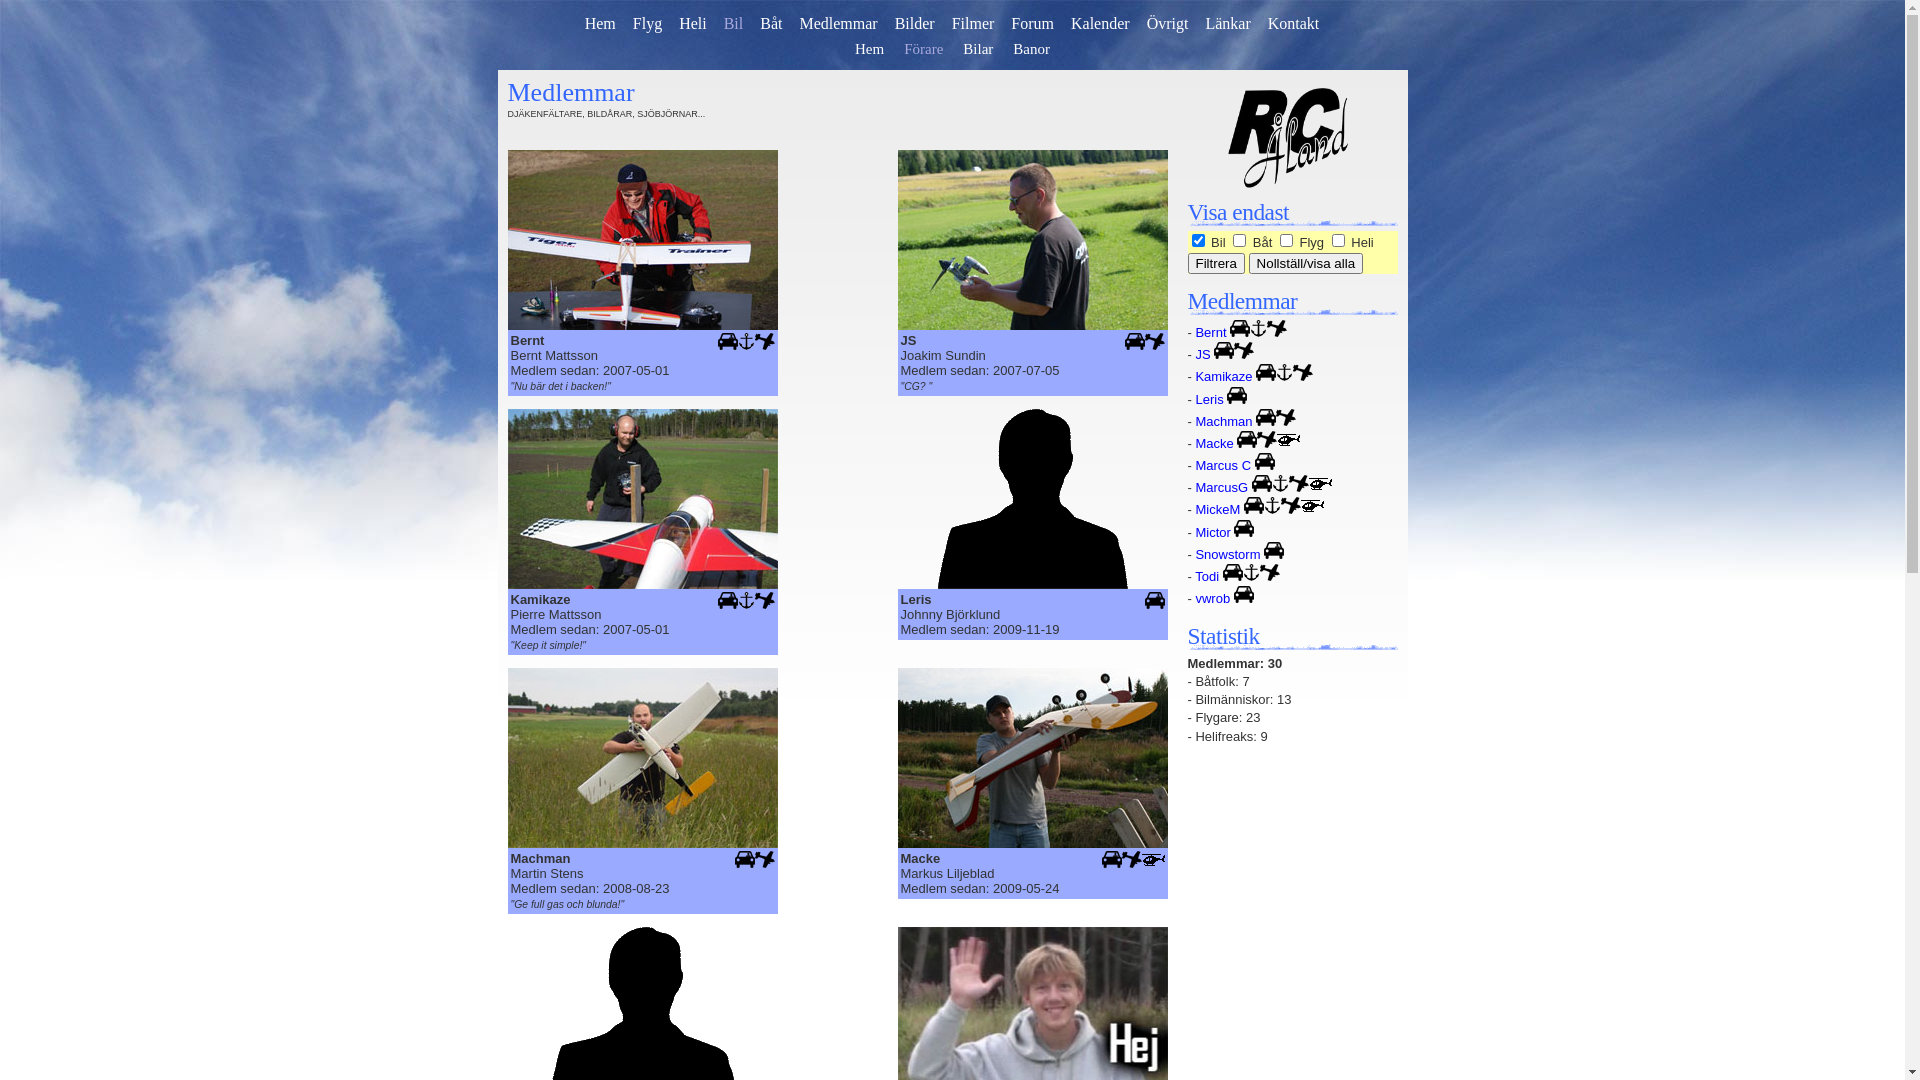  I want to click on Hem, so click(600, 24).